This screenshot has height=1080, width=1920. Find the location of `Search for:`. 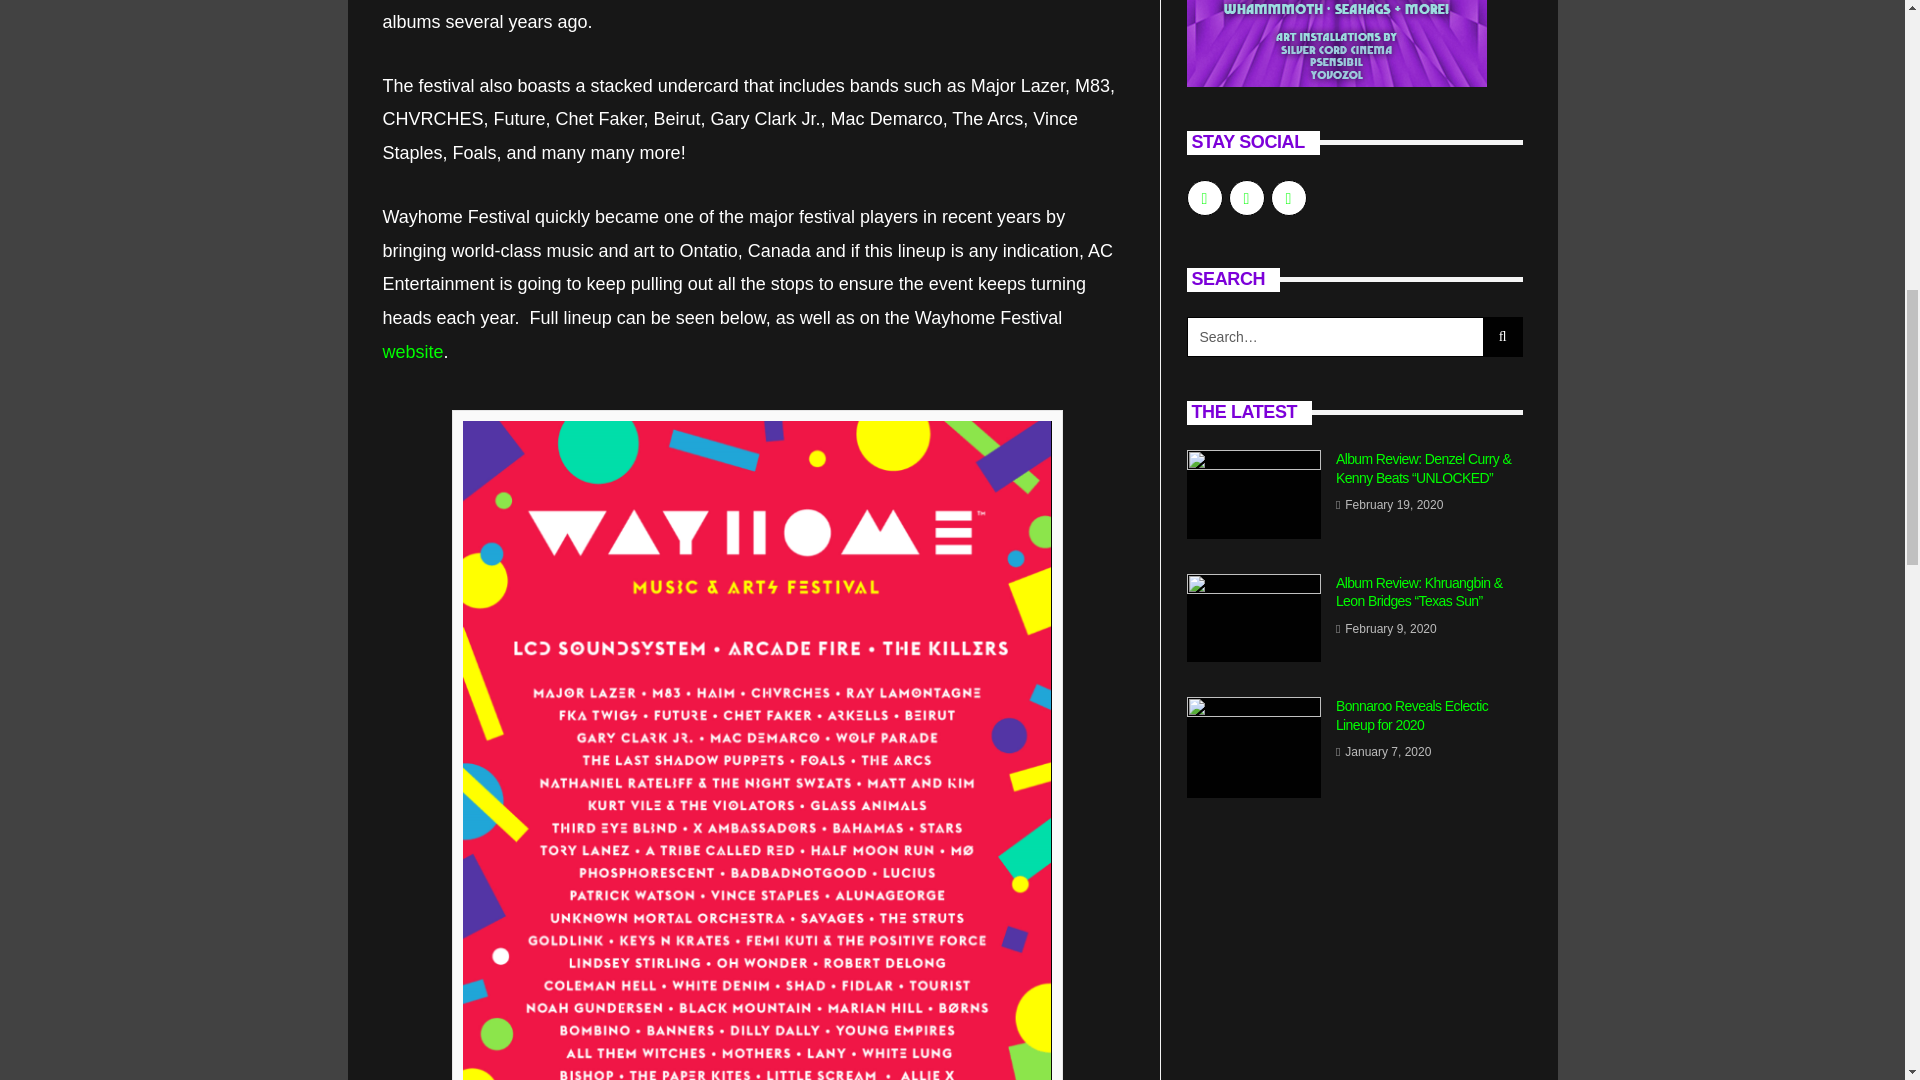

Search for: is located at coordinates (1334, 337).